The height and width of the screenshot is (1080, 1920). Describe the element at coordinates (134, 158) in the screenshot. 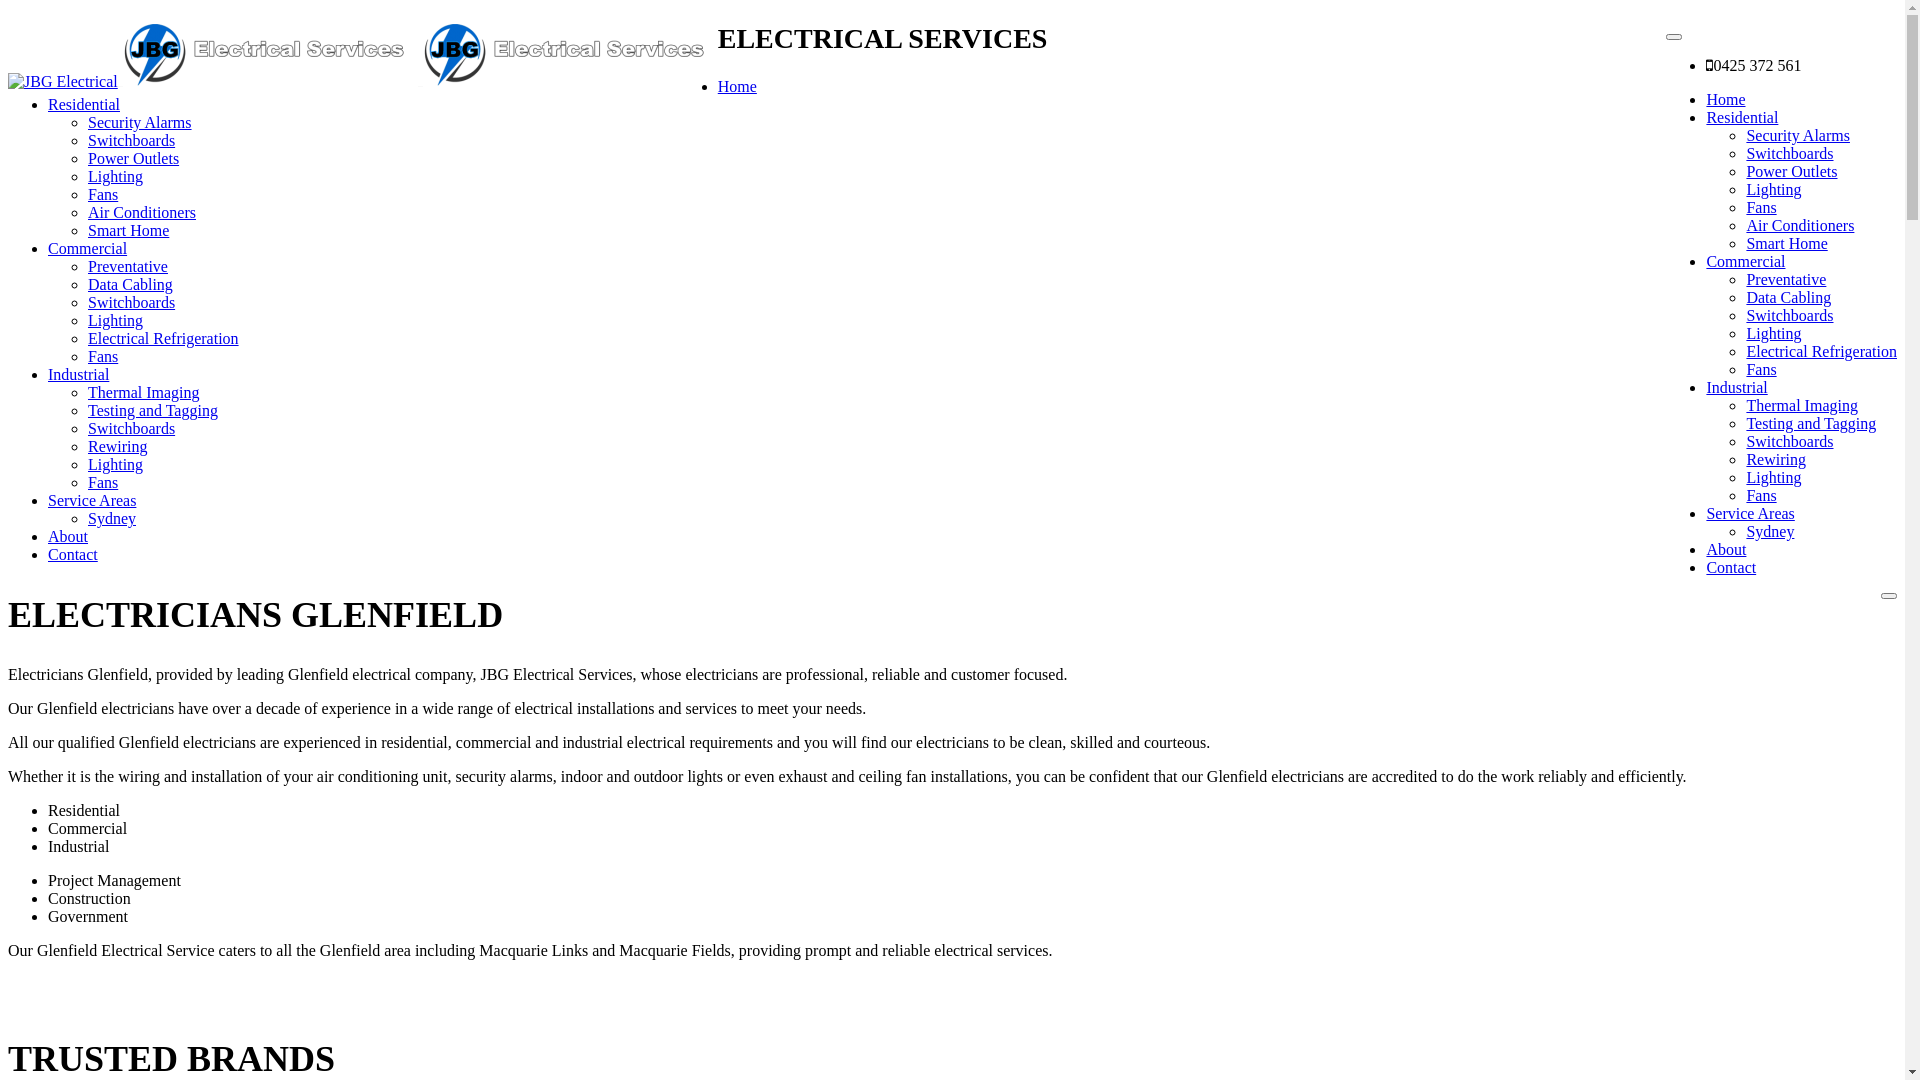

I see `Power Outlets` at that location.